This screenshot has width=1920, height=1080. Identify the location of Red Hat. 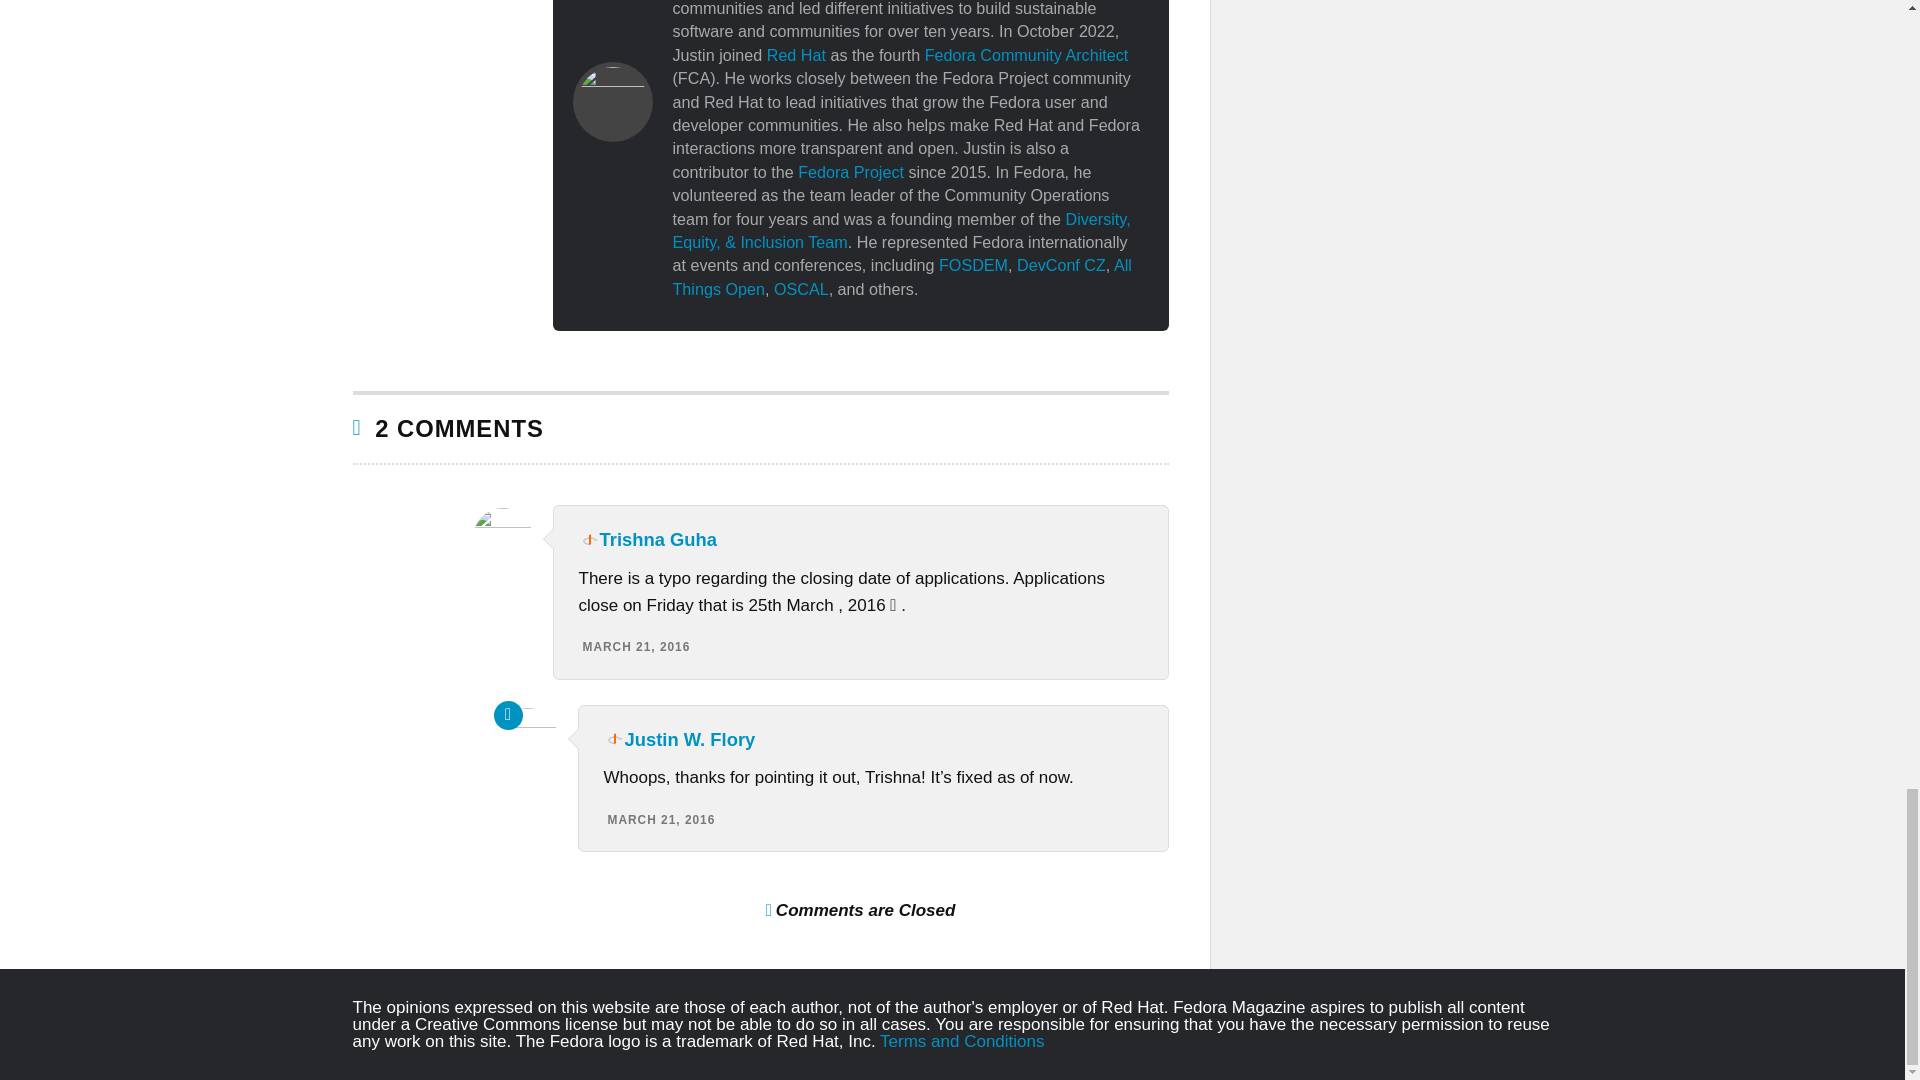
(796, 54).